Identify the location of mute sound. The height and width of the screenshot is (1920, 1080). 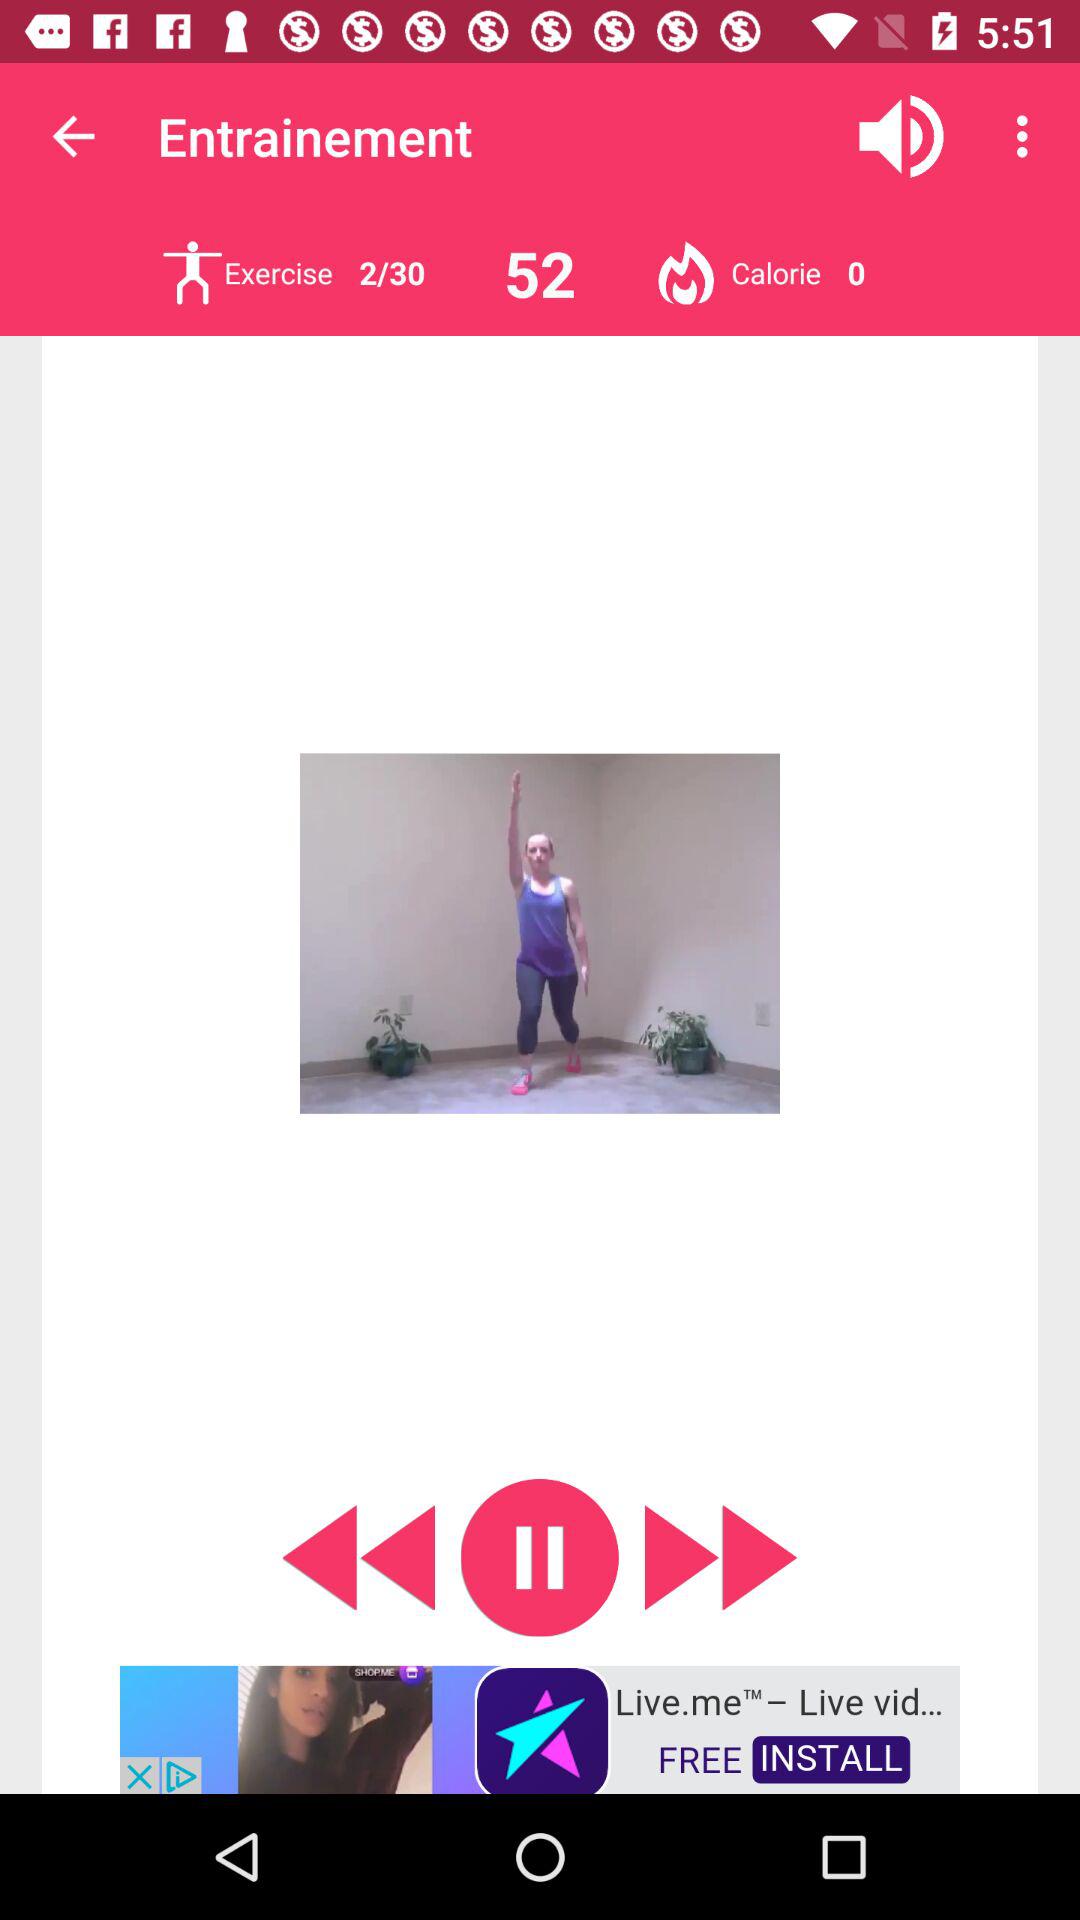
(902, 136).